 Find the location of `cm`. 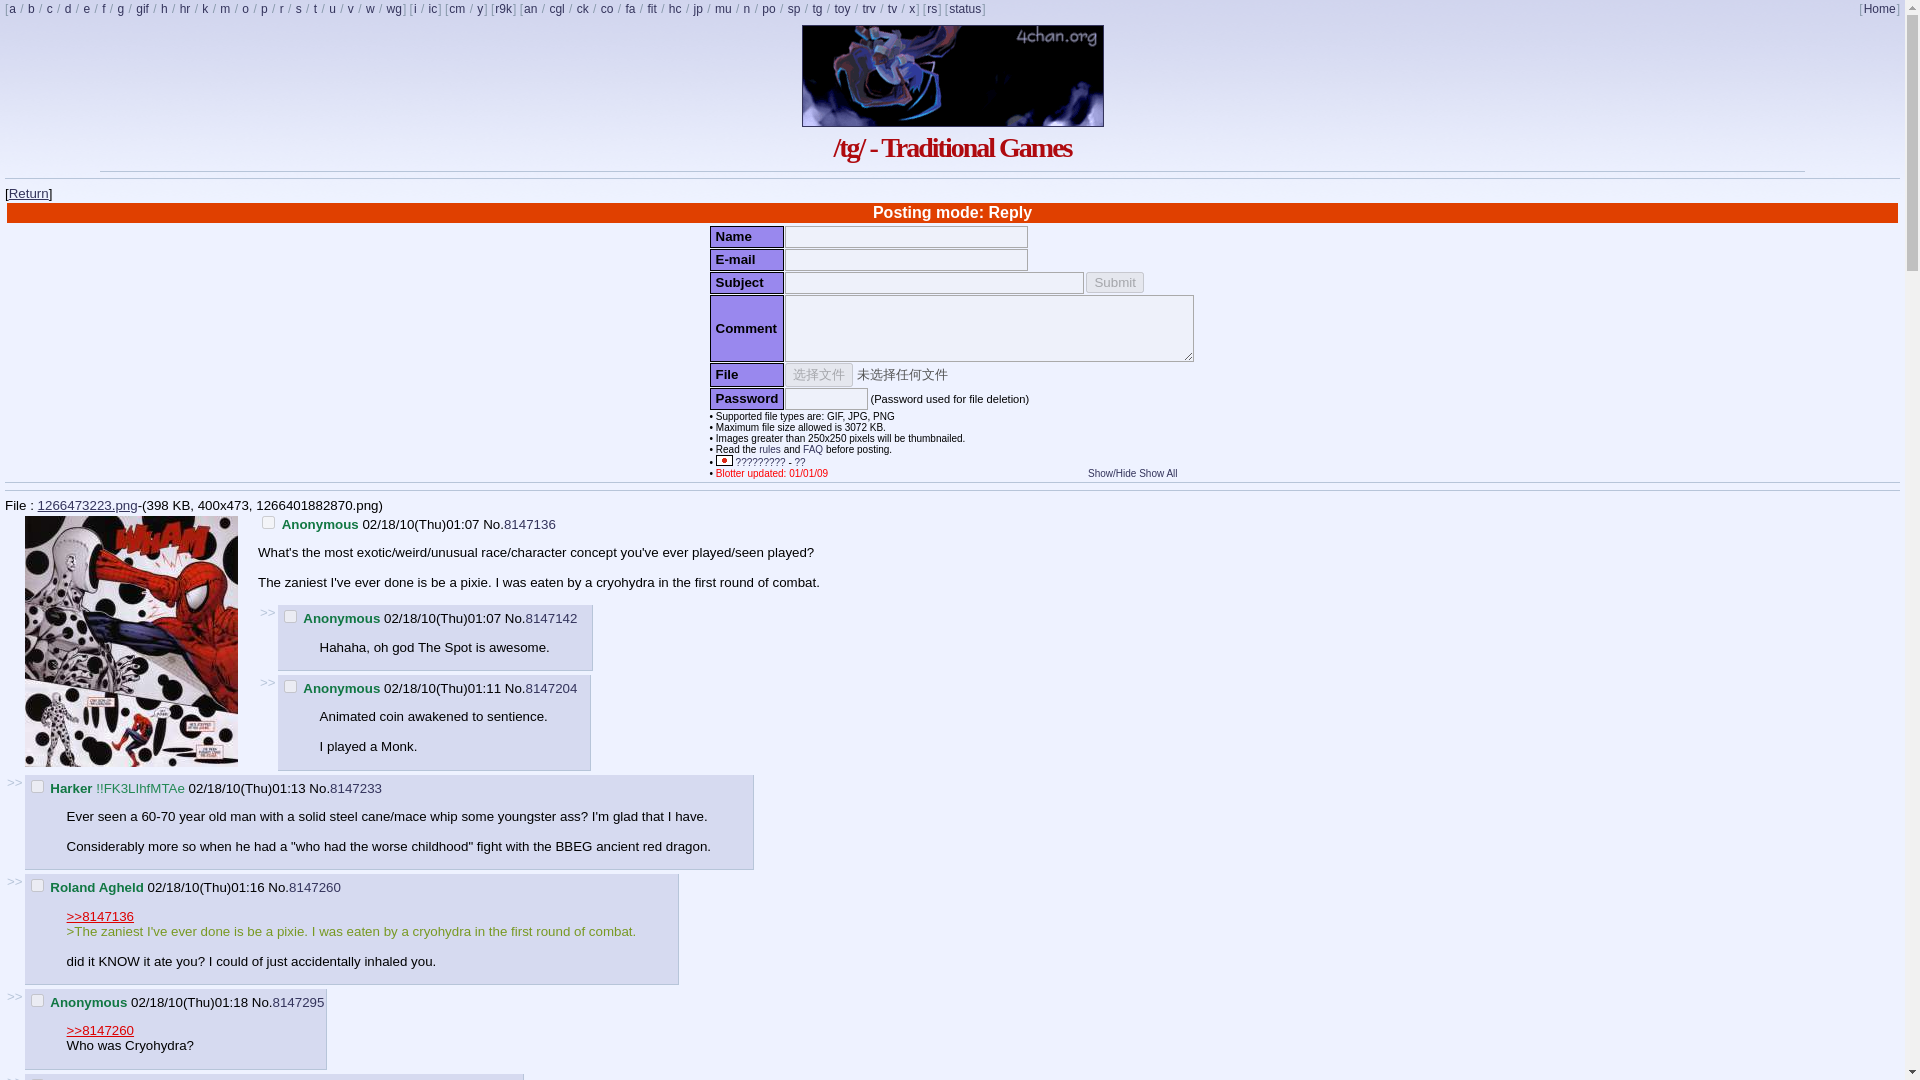

cm is located at coordinates (456, 9).